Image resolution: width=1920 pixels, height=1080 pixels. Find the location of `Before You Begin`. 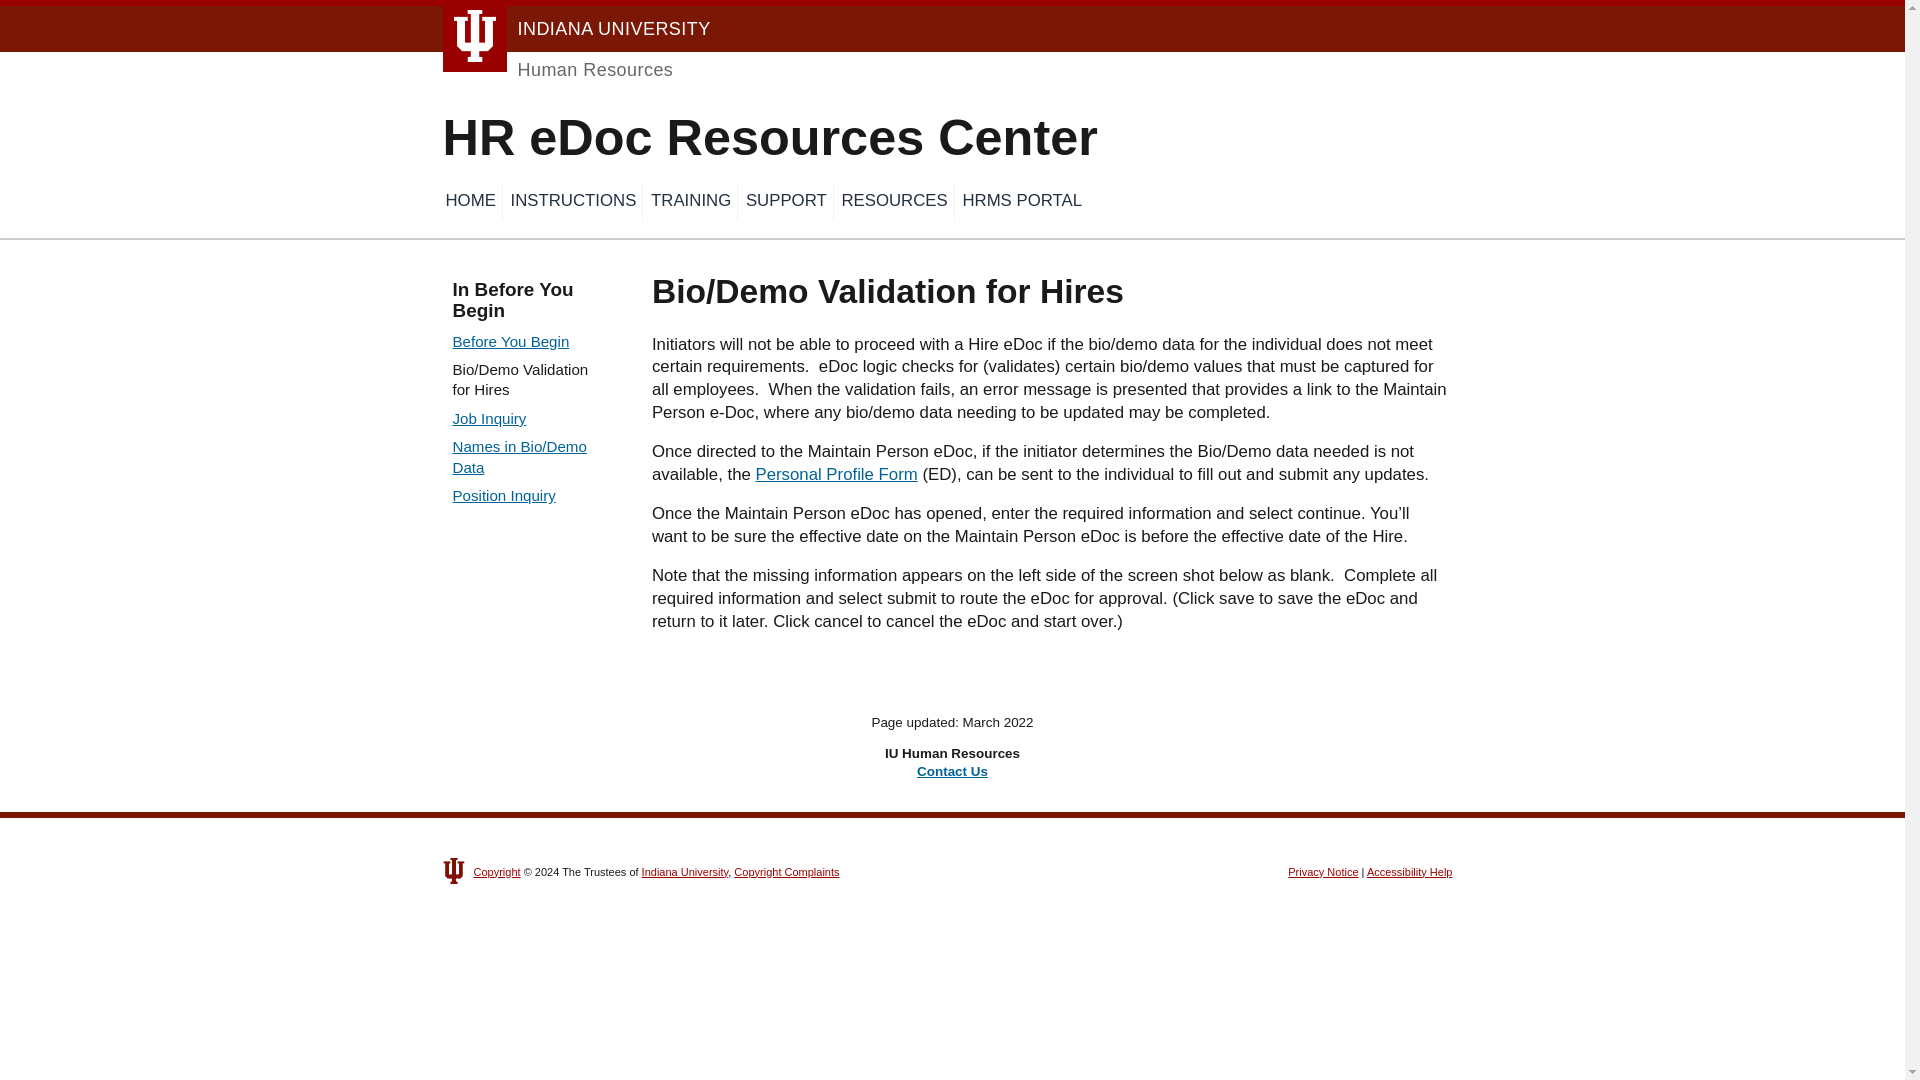

Before You Begin is located at coordinates (510, 340).